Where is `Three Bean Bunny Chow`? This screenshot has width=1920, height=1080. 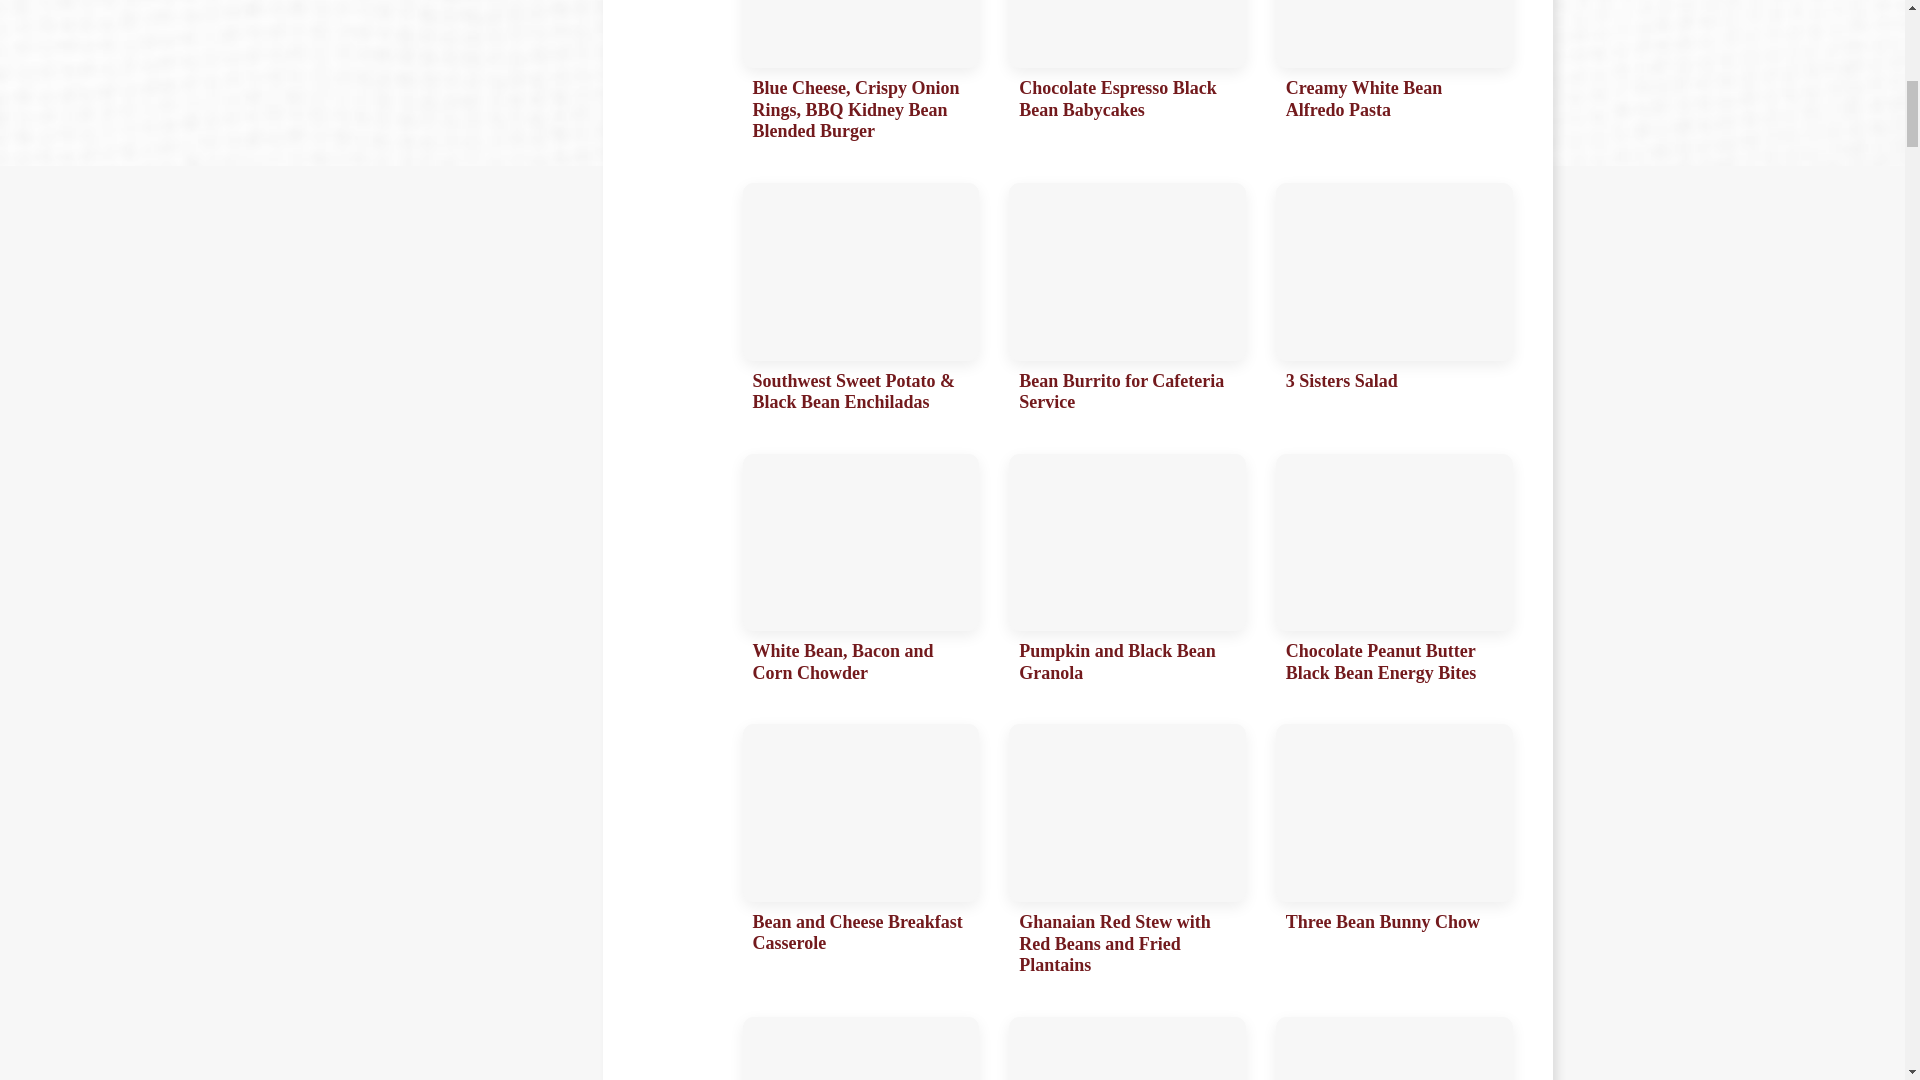 Three Bean Bunny Chow is located at coordinates (1394, 854).